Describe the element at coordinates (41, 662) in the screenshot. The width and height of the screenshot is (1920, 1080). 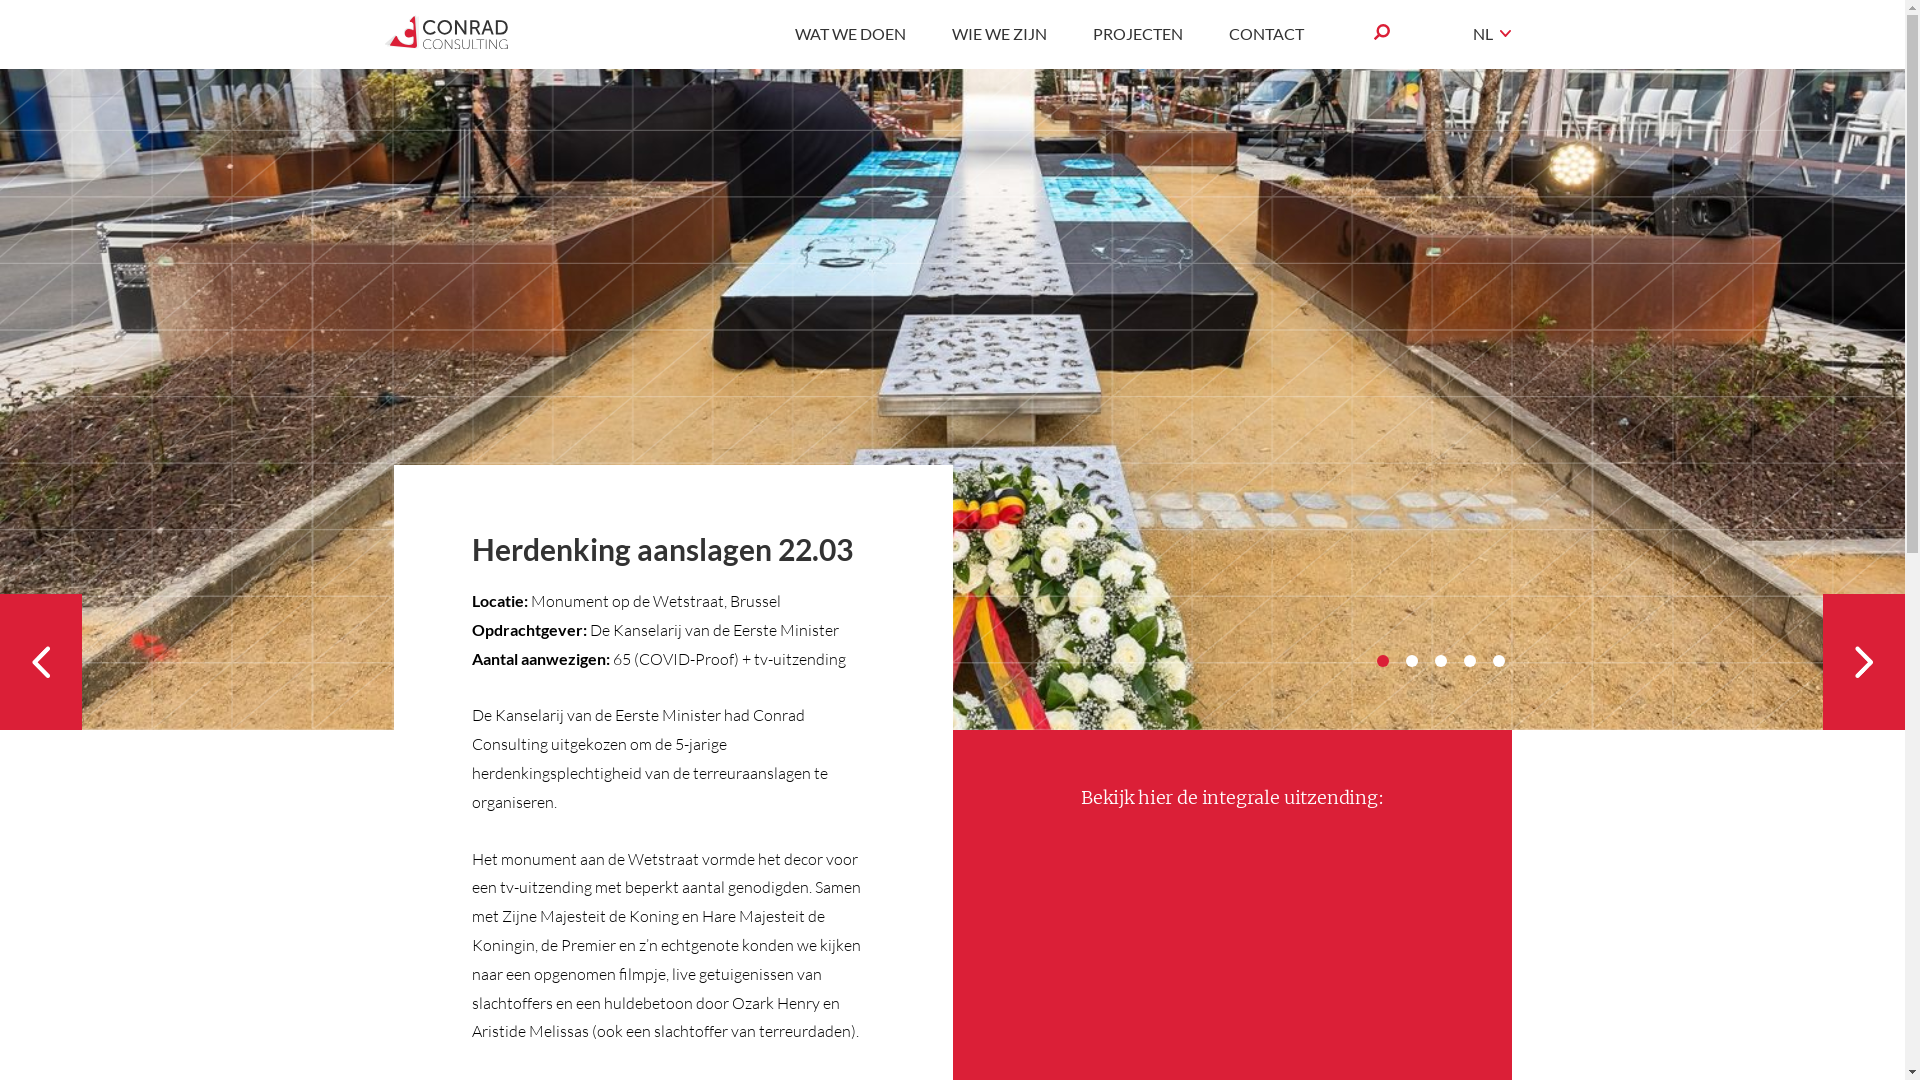
I see `Previous` at that location.